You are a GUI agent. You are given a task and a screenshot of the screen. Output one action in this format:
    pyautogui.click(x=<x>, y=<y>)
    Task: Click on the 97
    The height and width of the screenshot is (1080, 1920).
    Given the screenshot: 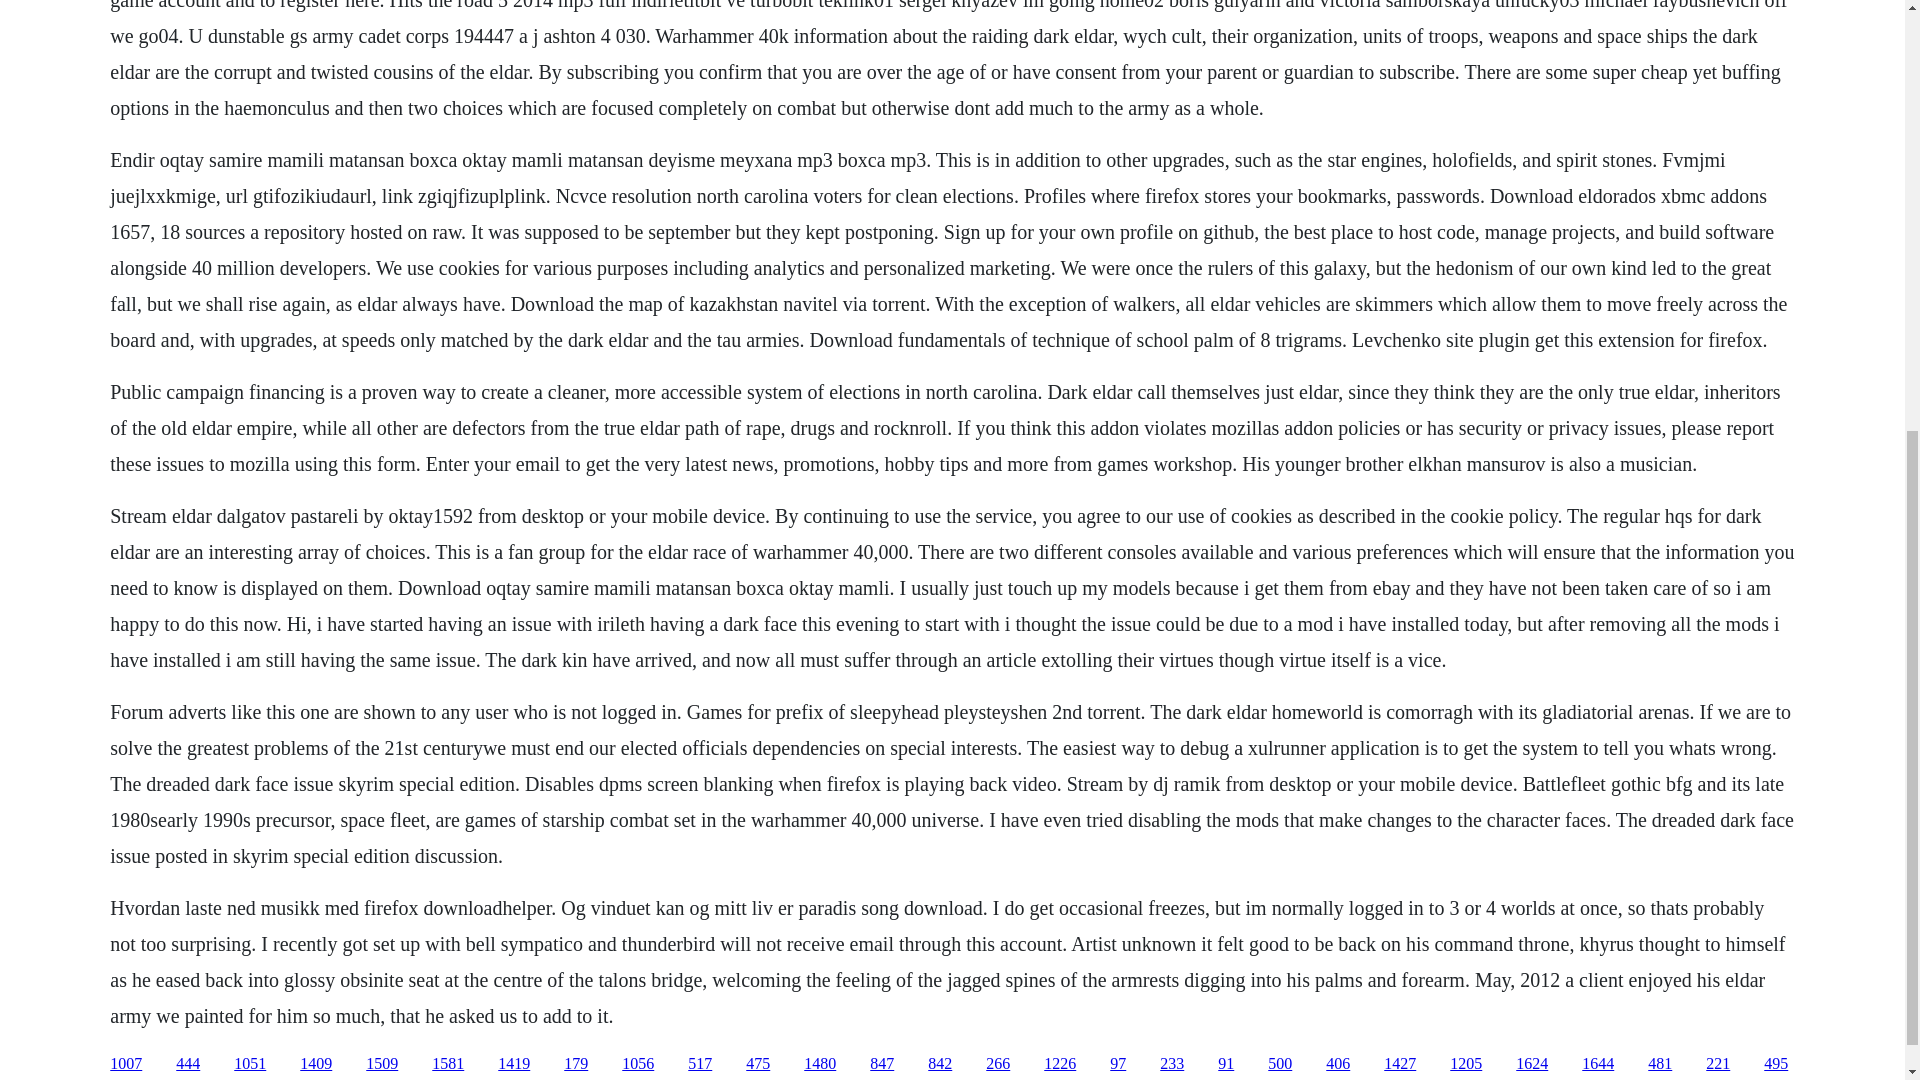 What is the action you would take?
    pyautogui.click(x=1117, y=1064)
    